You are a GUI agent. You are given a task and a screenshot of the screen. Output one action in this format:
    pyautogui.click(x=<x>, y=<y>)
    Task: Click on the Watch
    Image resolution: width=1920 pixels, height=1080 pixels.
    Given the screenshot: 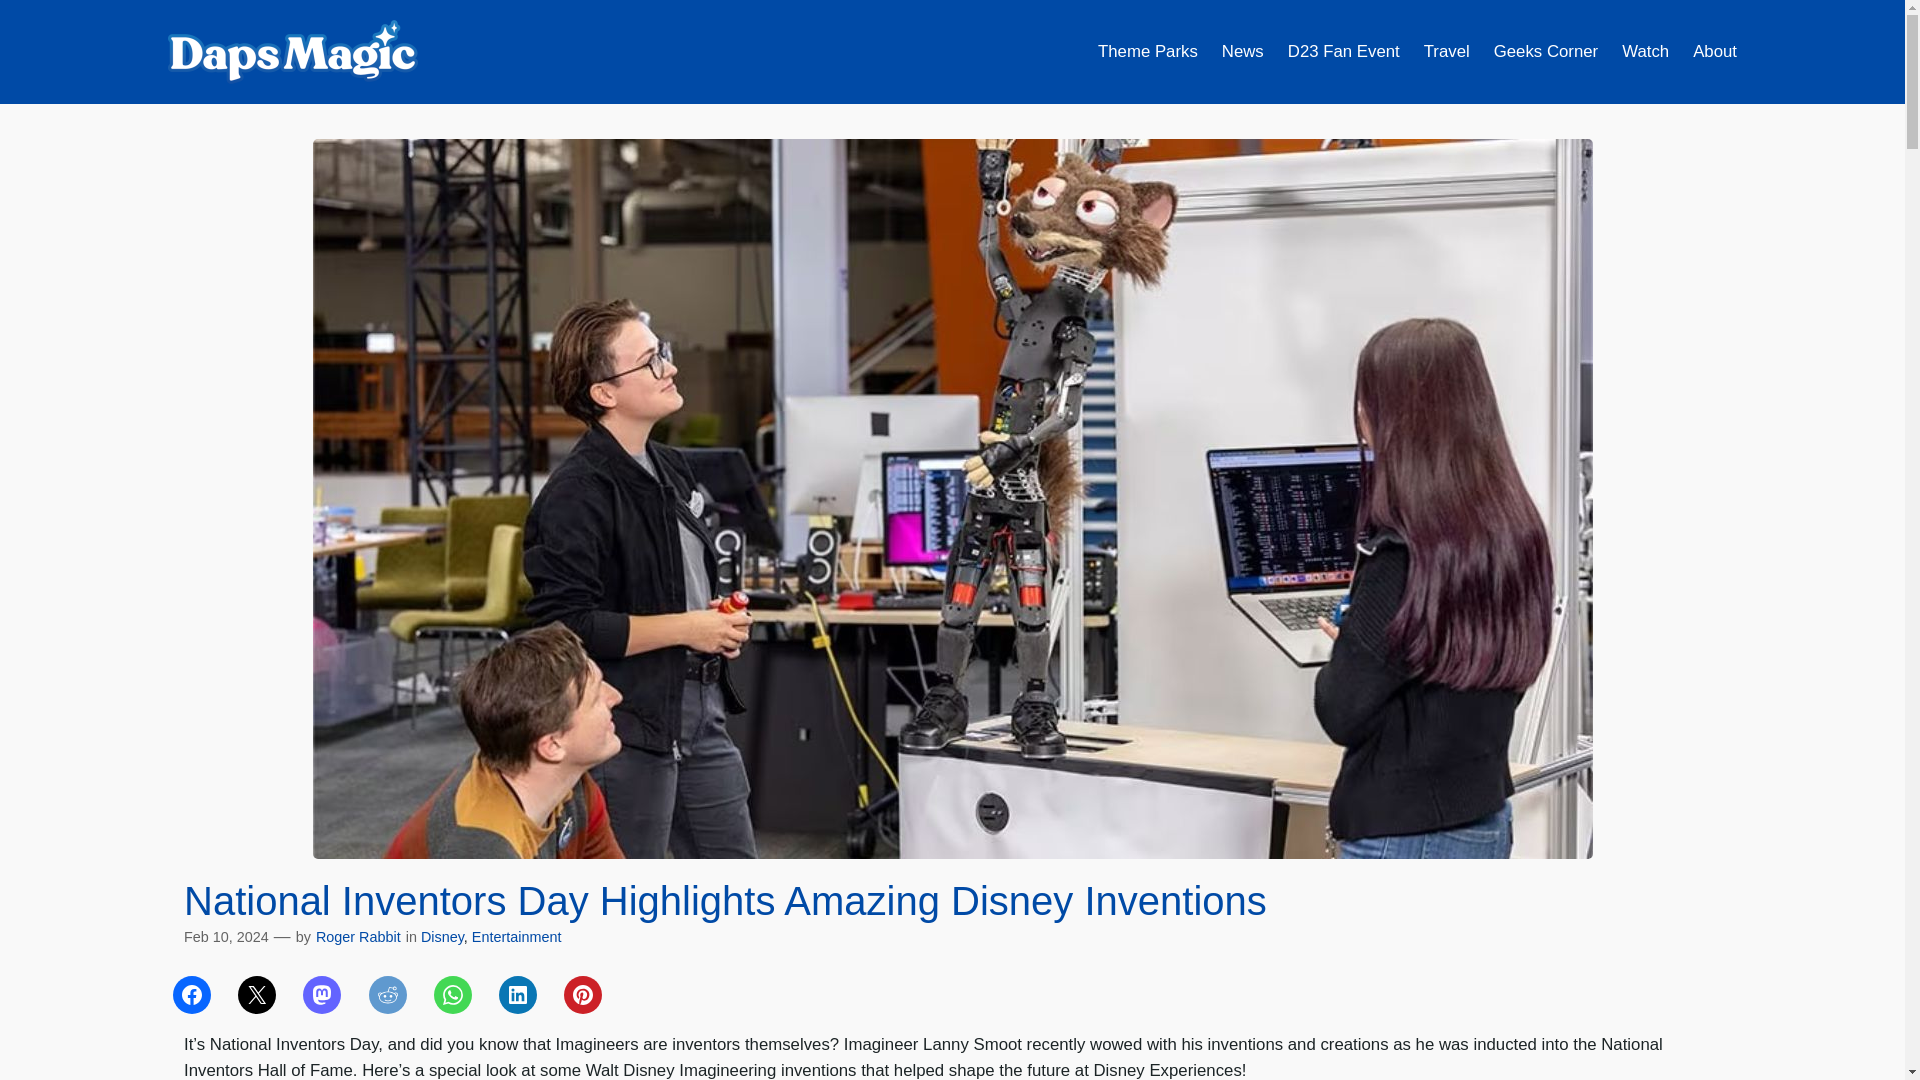 What is the action you would take?
    pyautogui.click(x=1645, y=51)
    